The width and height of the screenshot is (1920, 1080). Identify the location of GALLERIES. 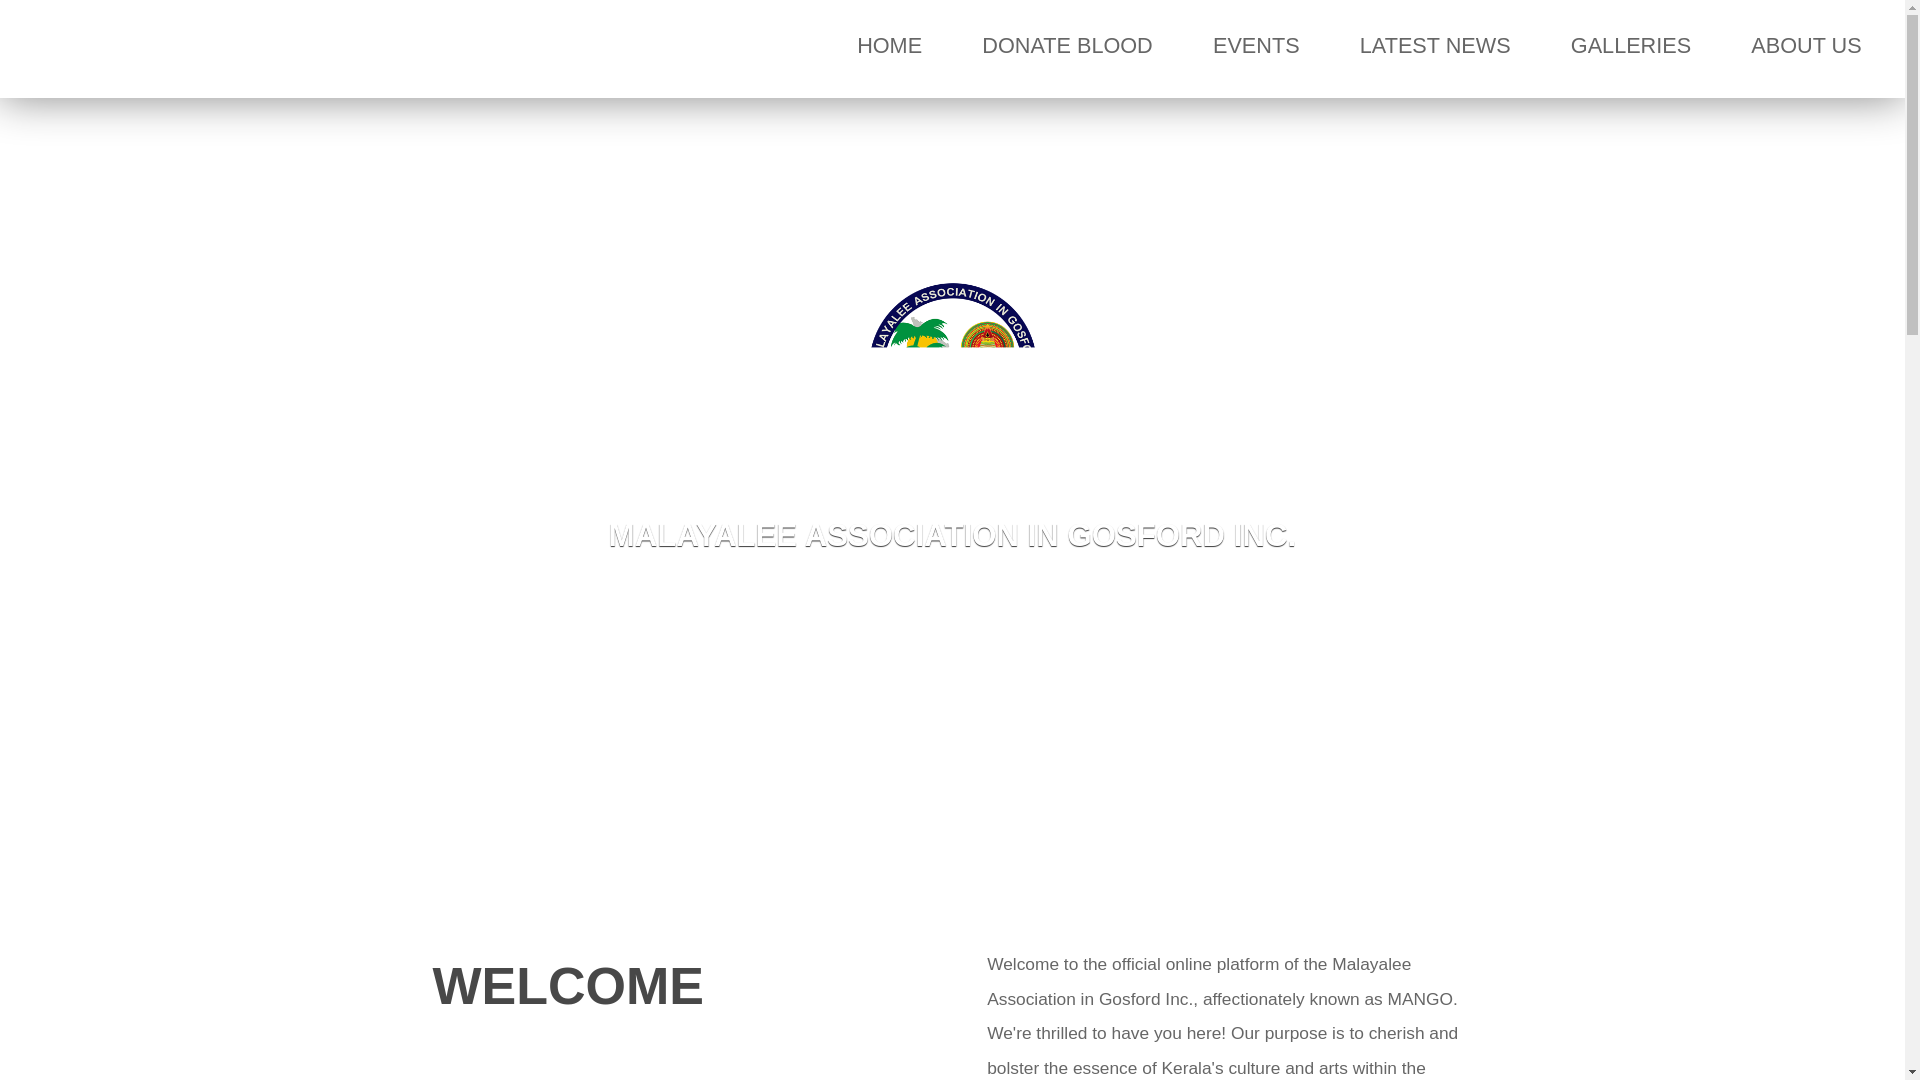
(1630, 46).